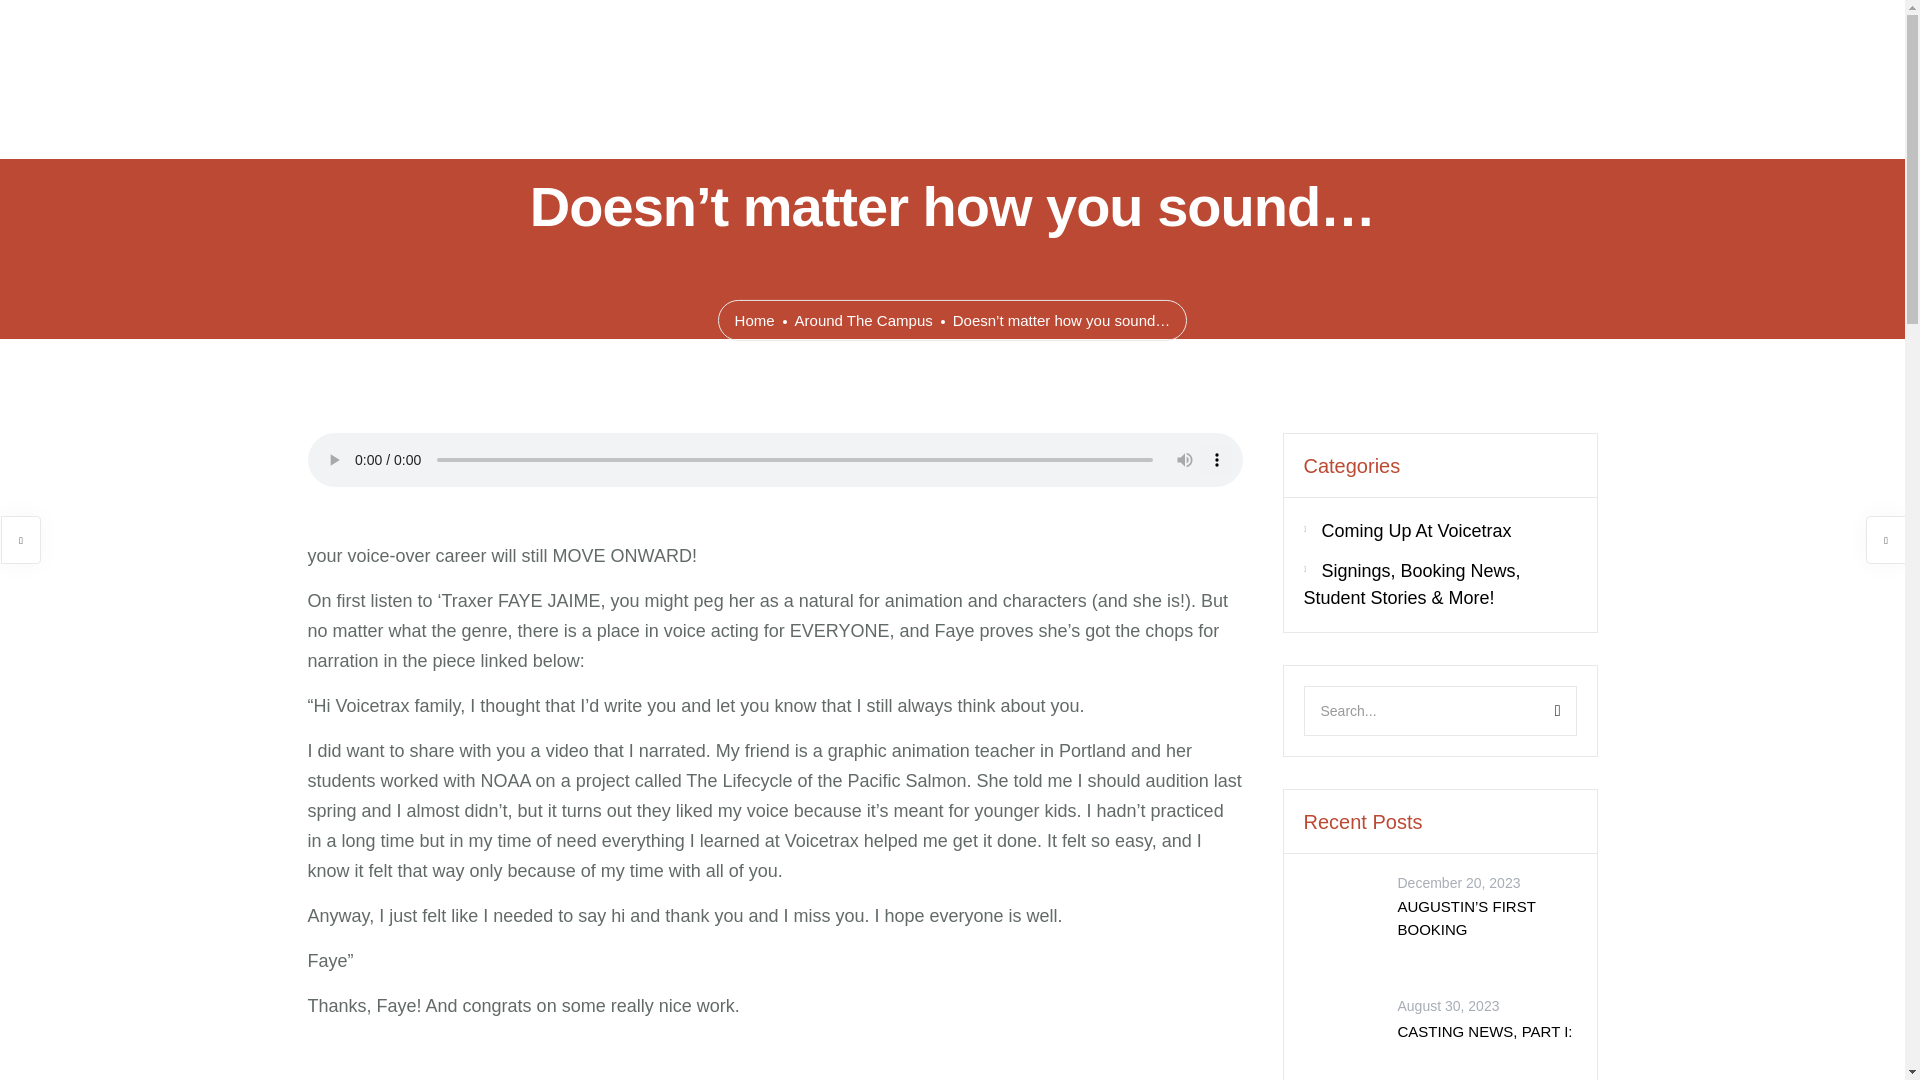  Describe the element at coordinates (1342, 1046) in the screenshot. I see `CASTING NEWS, PART I:` at that location.